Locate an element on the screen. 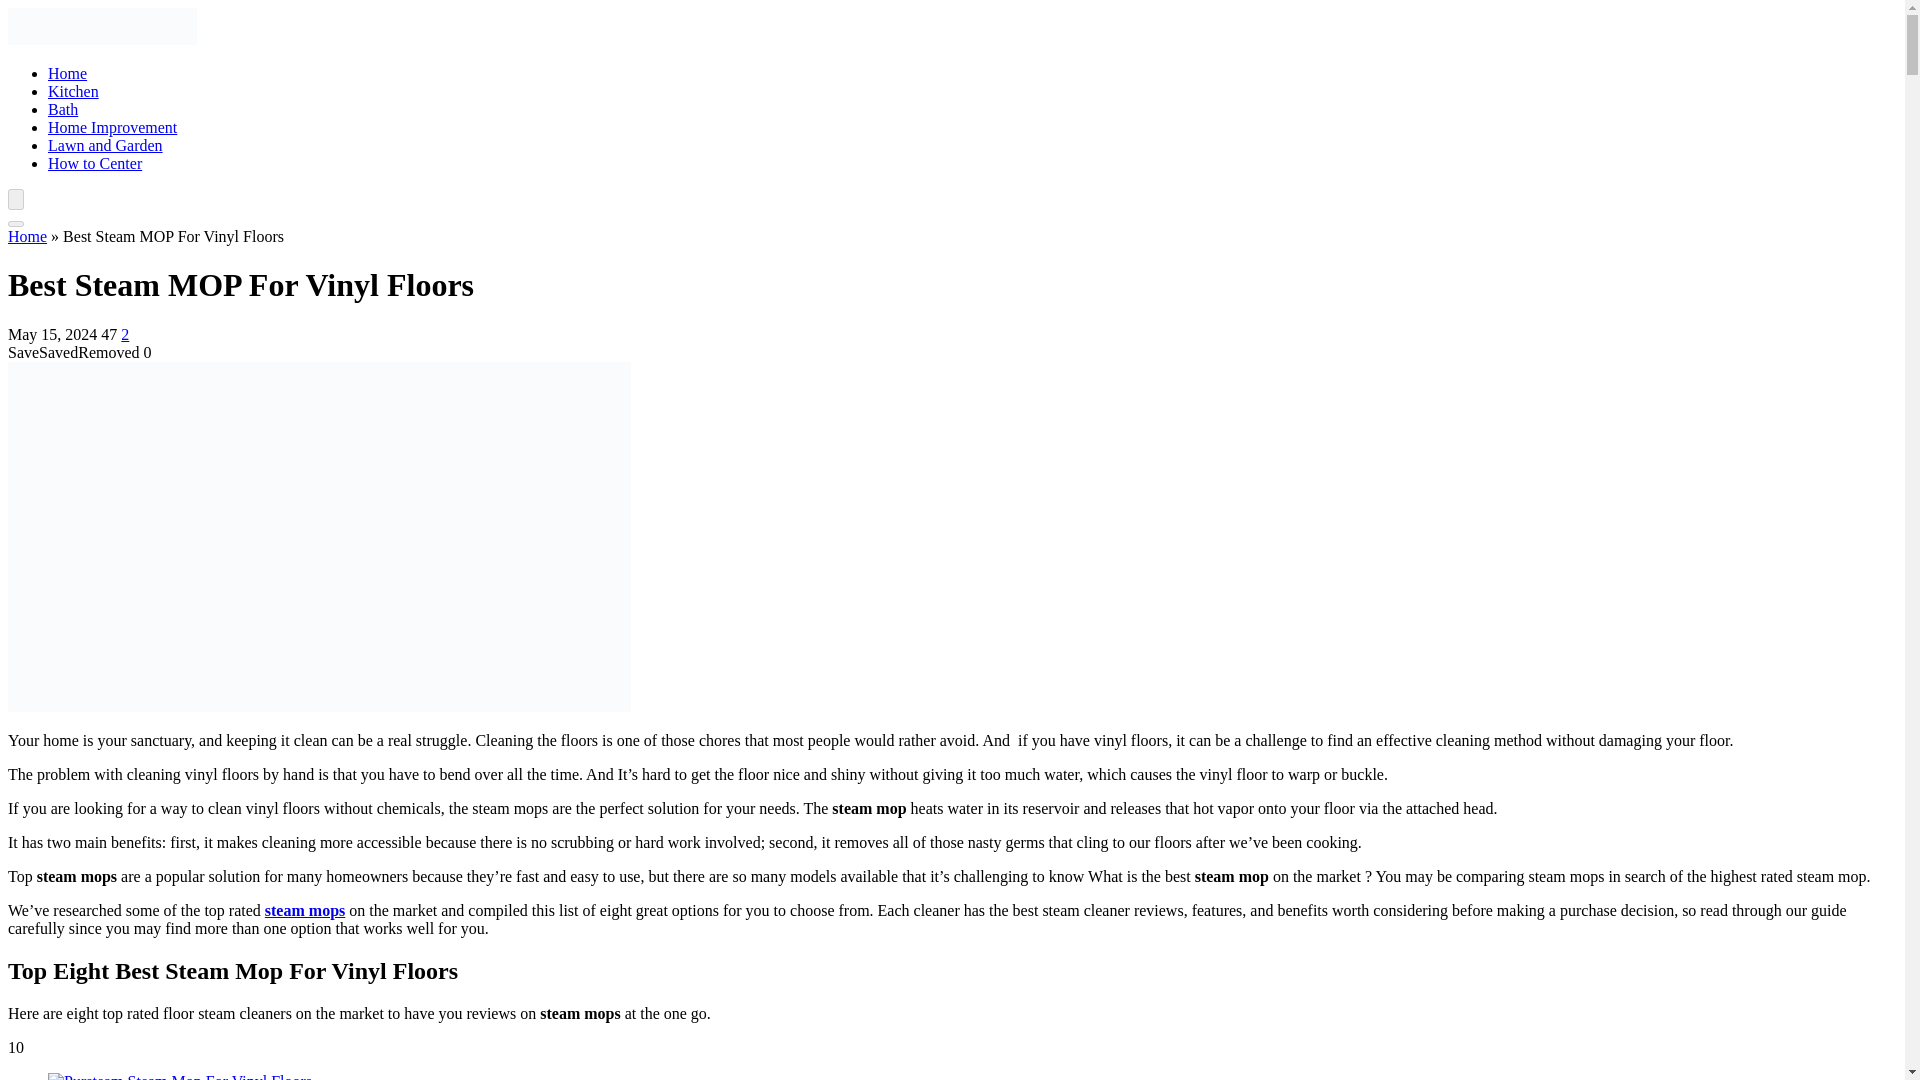  Home is located at coordinates (26, 236).